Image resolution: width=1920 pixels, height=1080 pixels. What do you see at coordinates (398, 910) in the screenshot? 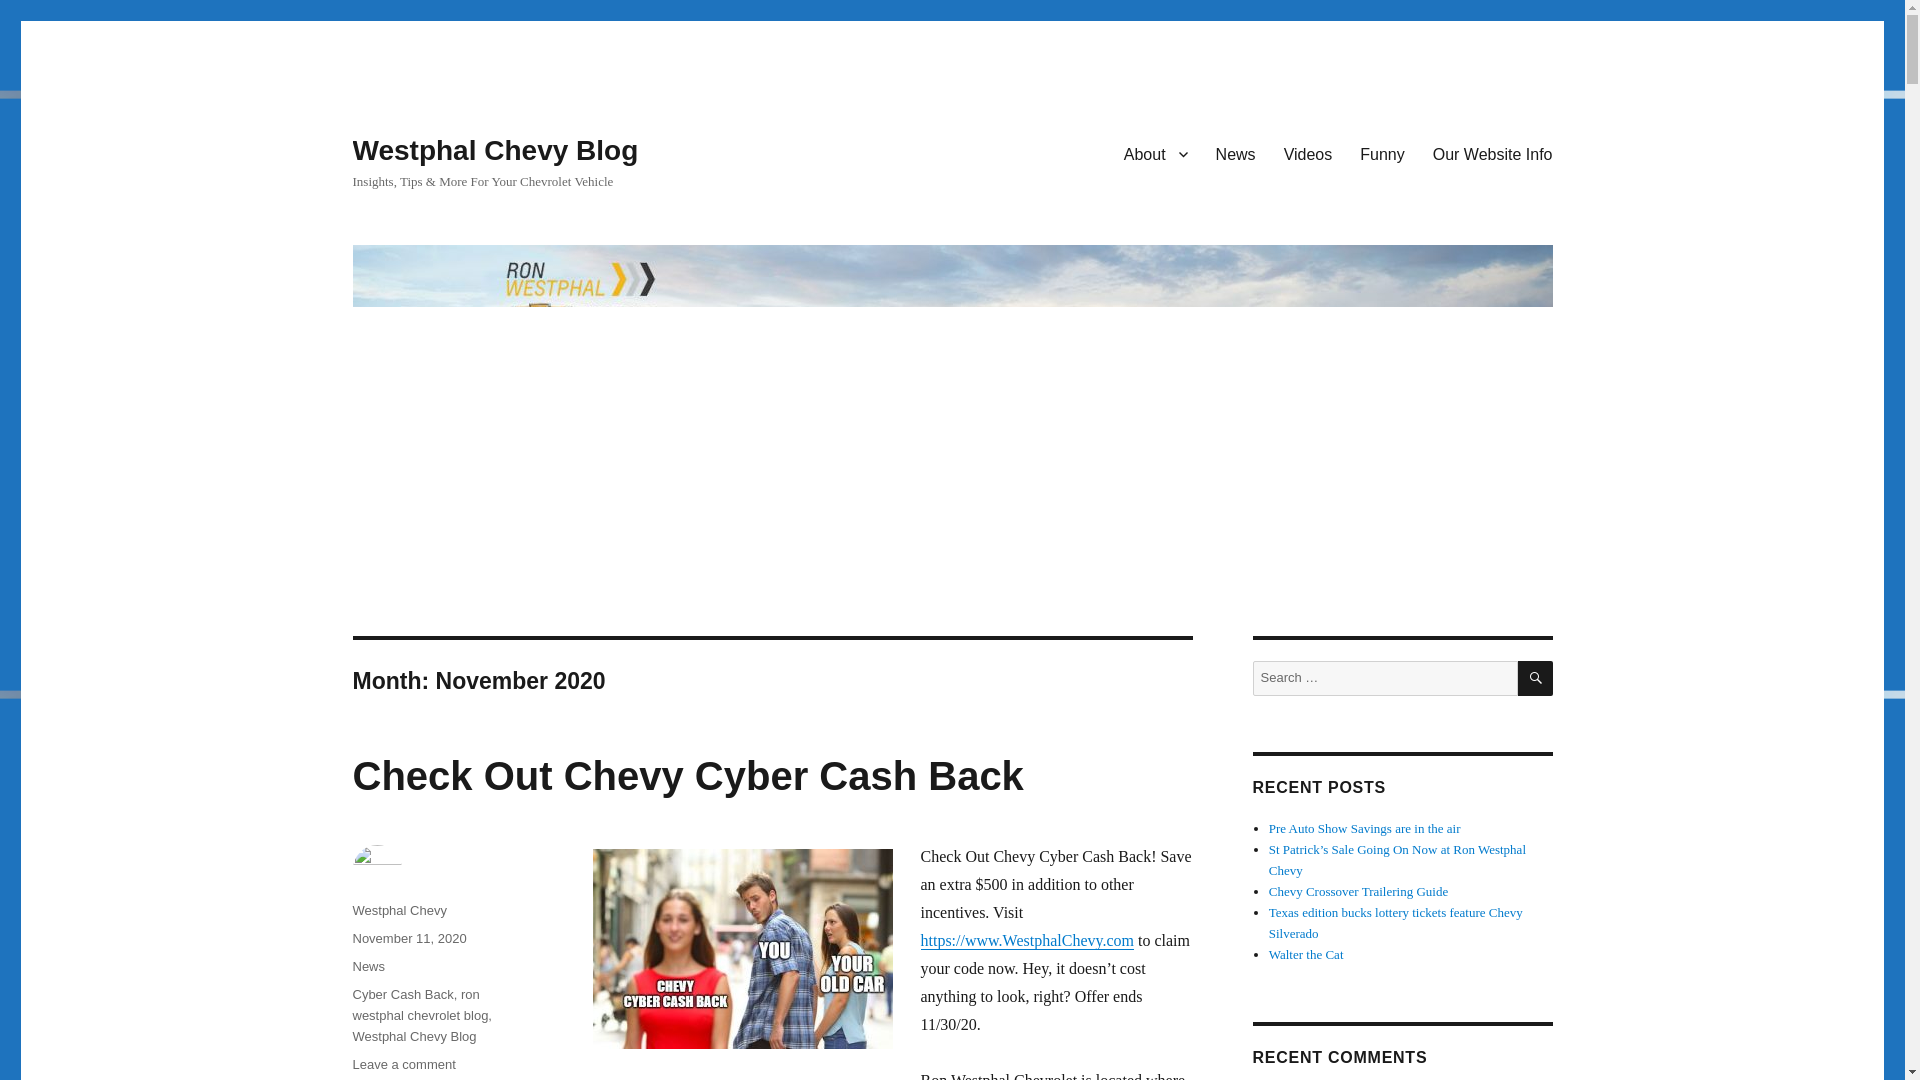
I see `Westphal Chevy Blog` at bounding box center [398, 910].